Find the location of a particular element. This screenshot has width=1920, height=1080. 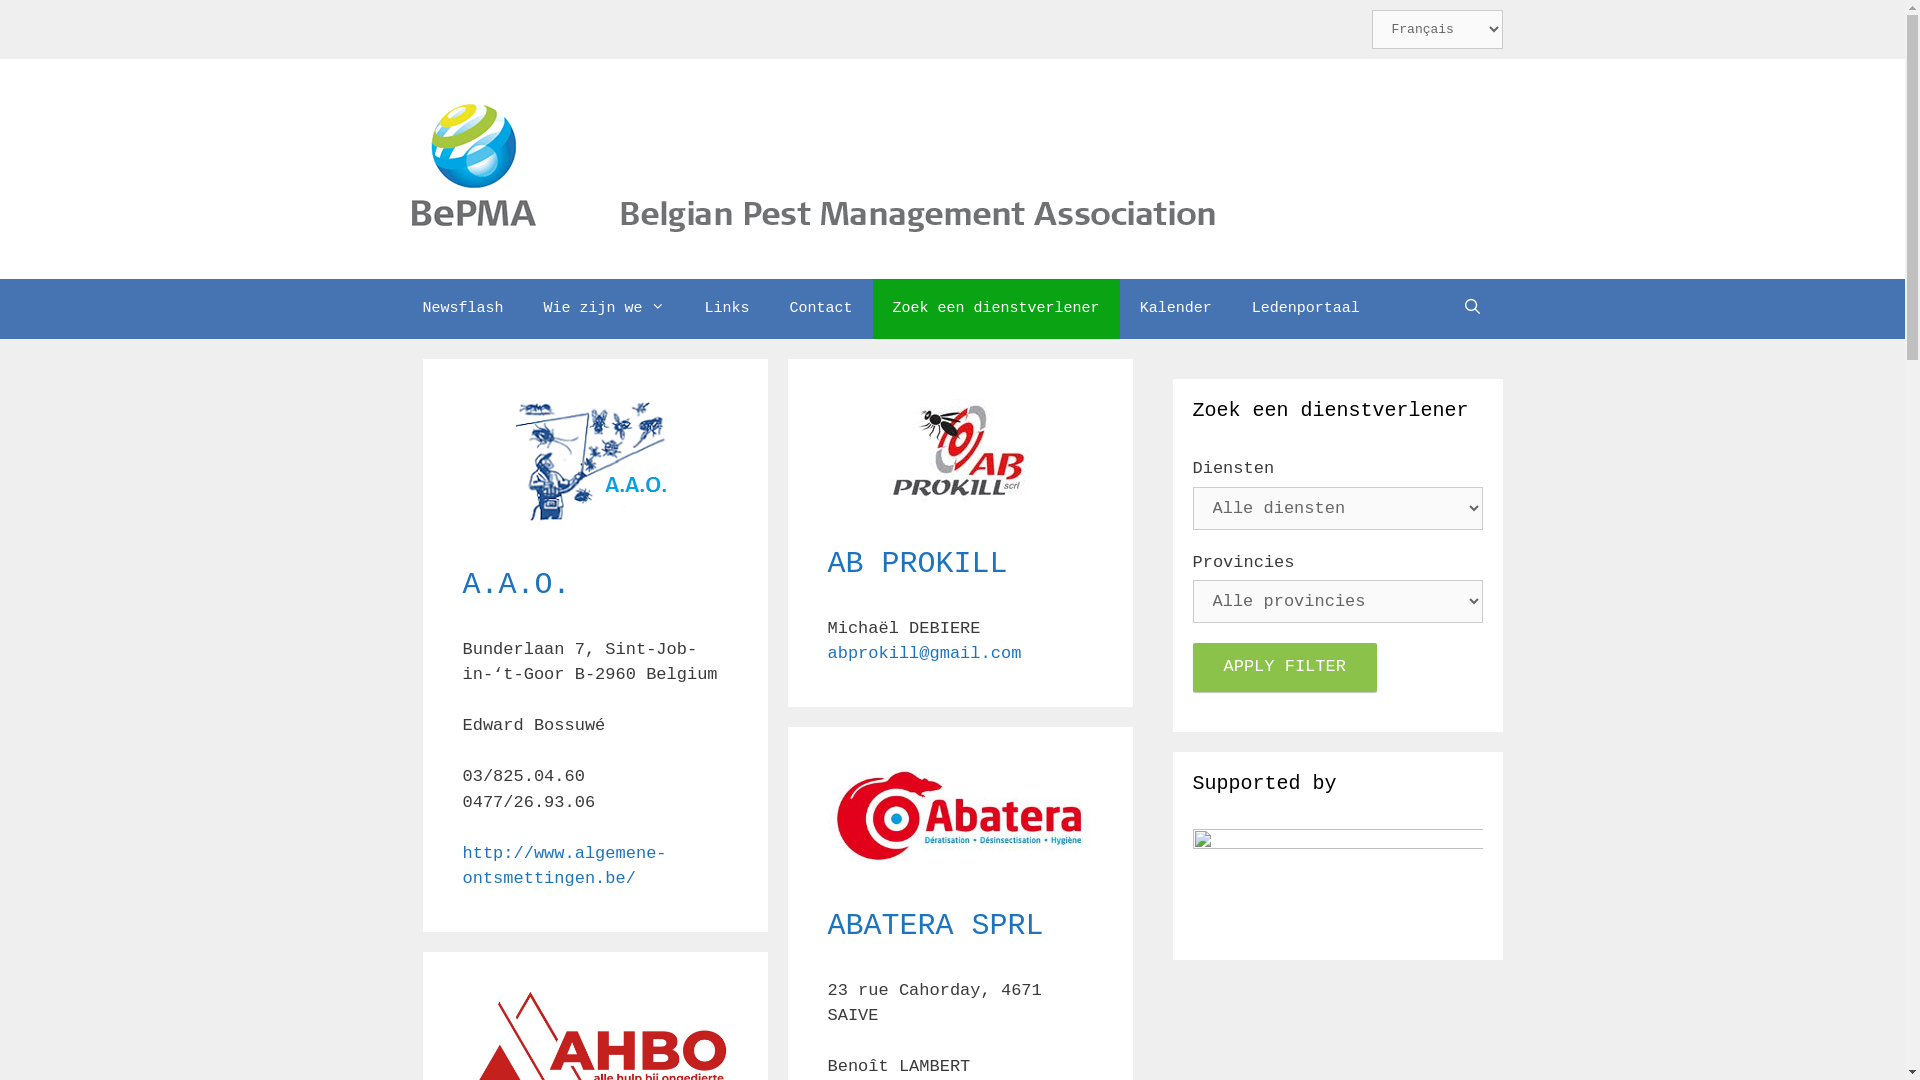

Ledenportaal is located at coordinates (1306, 309).